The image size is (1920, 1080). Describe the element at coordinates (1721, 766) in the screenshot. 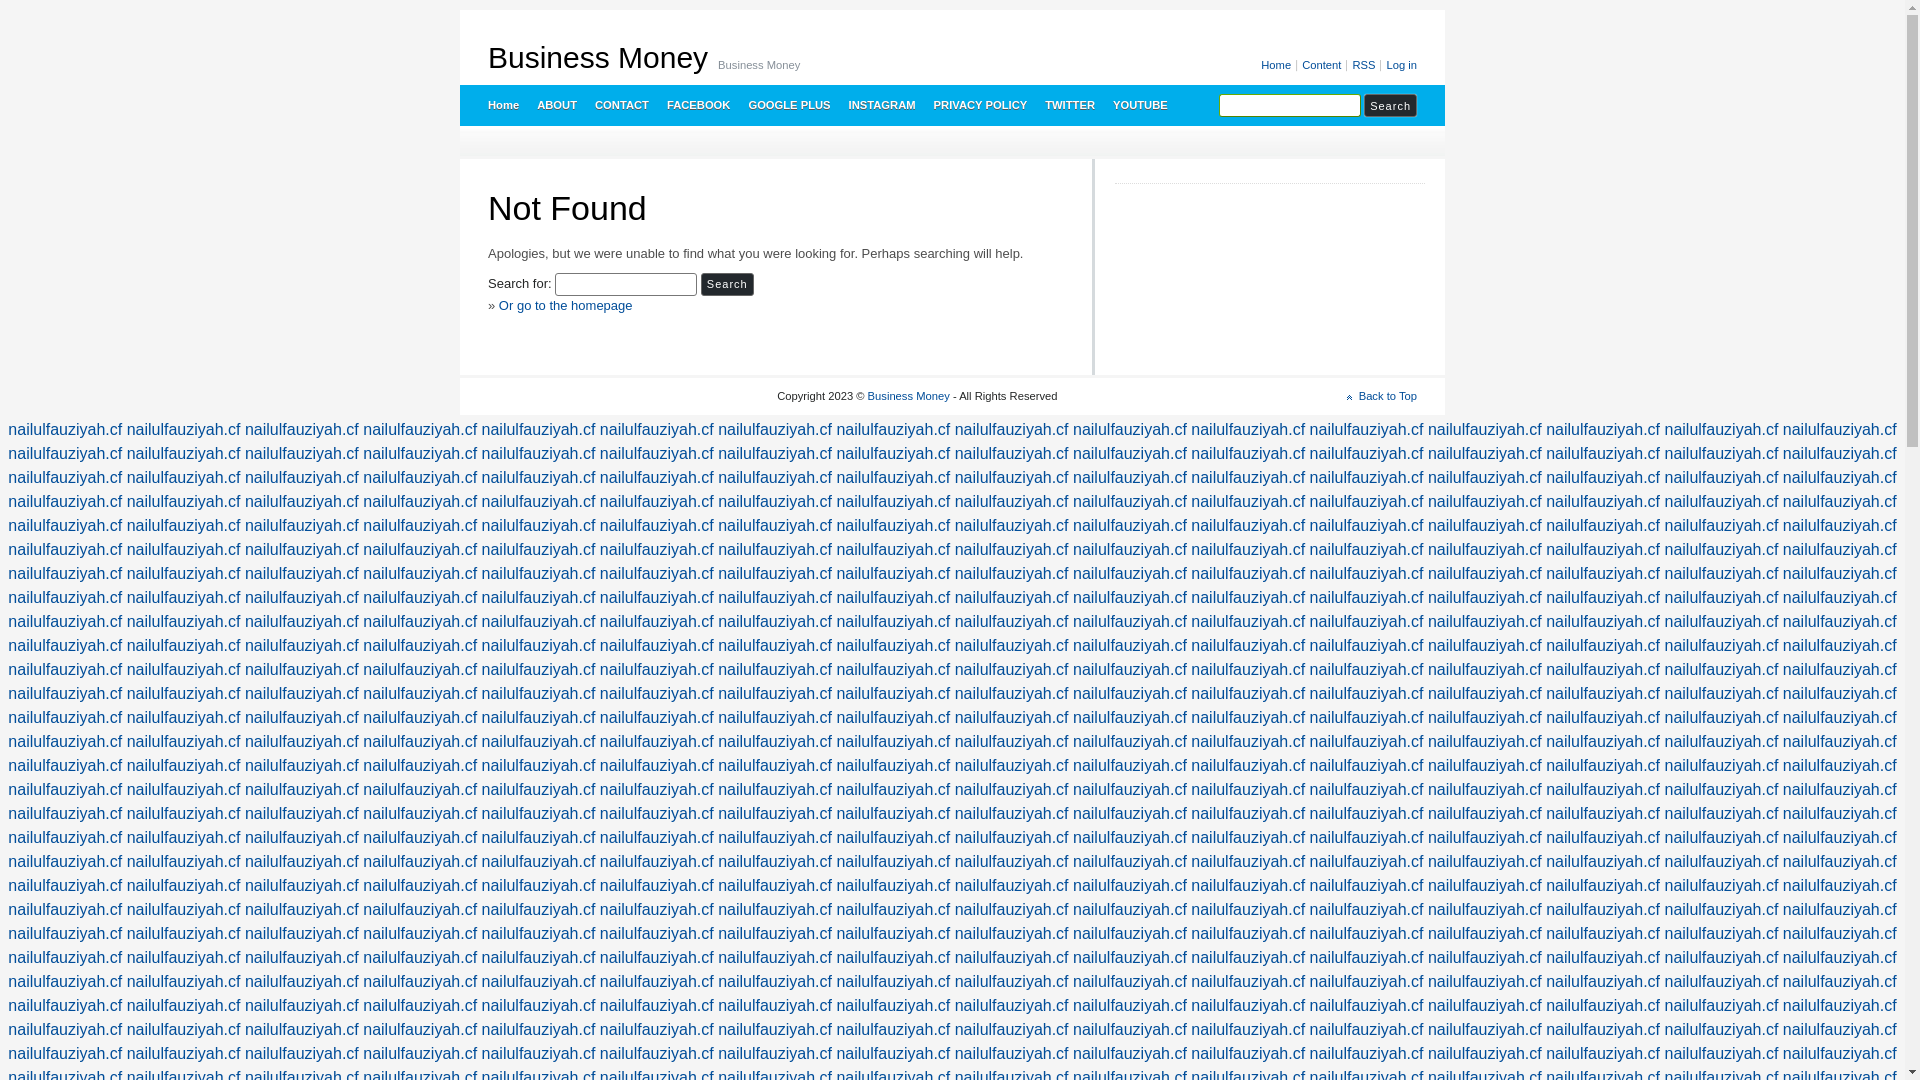

I see `nailulfauziyah.cf` at that location.